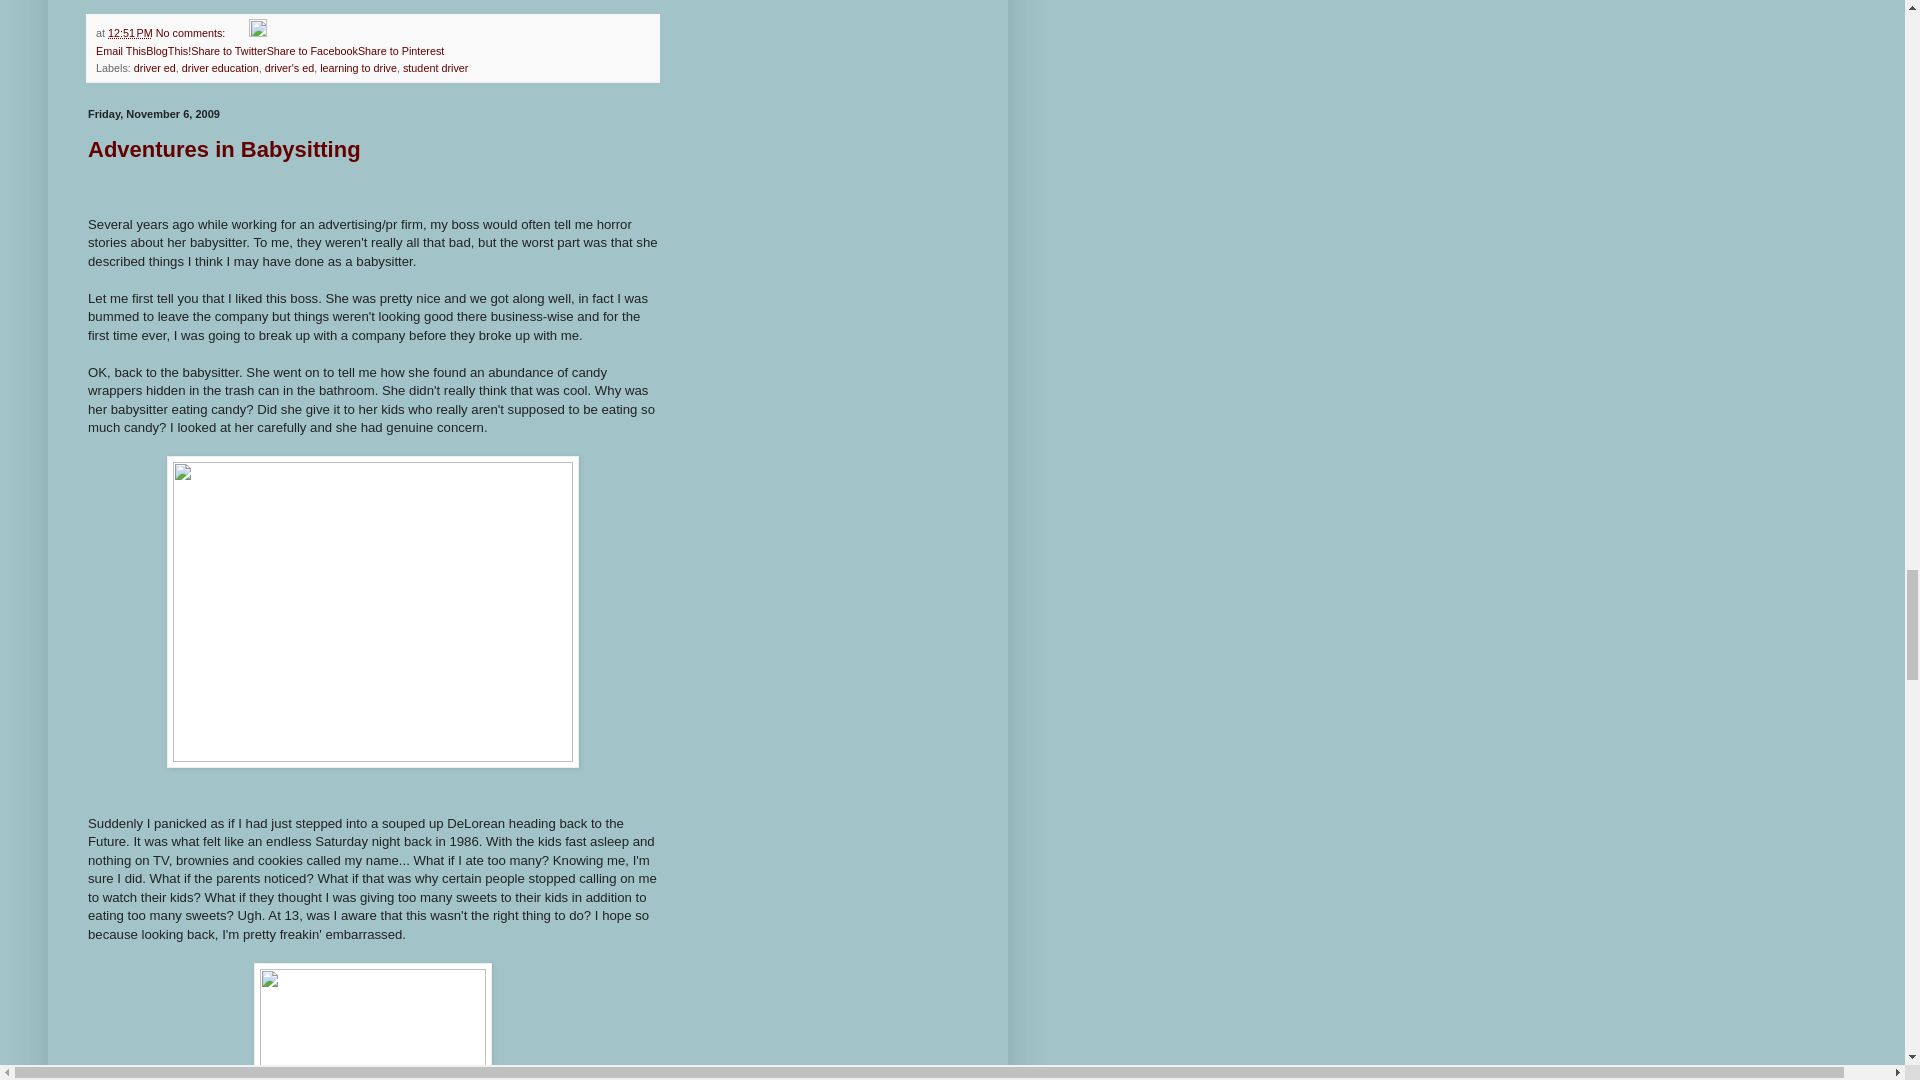 Image resolution: width=1920 pixels, height=1080 pixels. Describe the element at coordinates (224, 150) in the screenshot. I see `Adventures in Babysitting` at that location.